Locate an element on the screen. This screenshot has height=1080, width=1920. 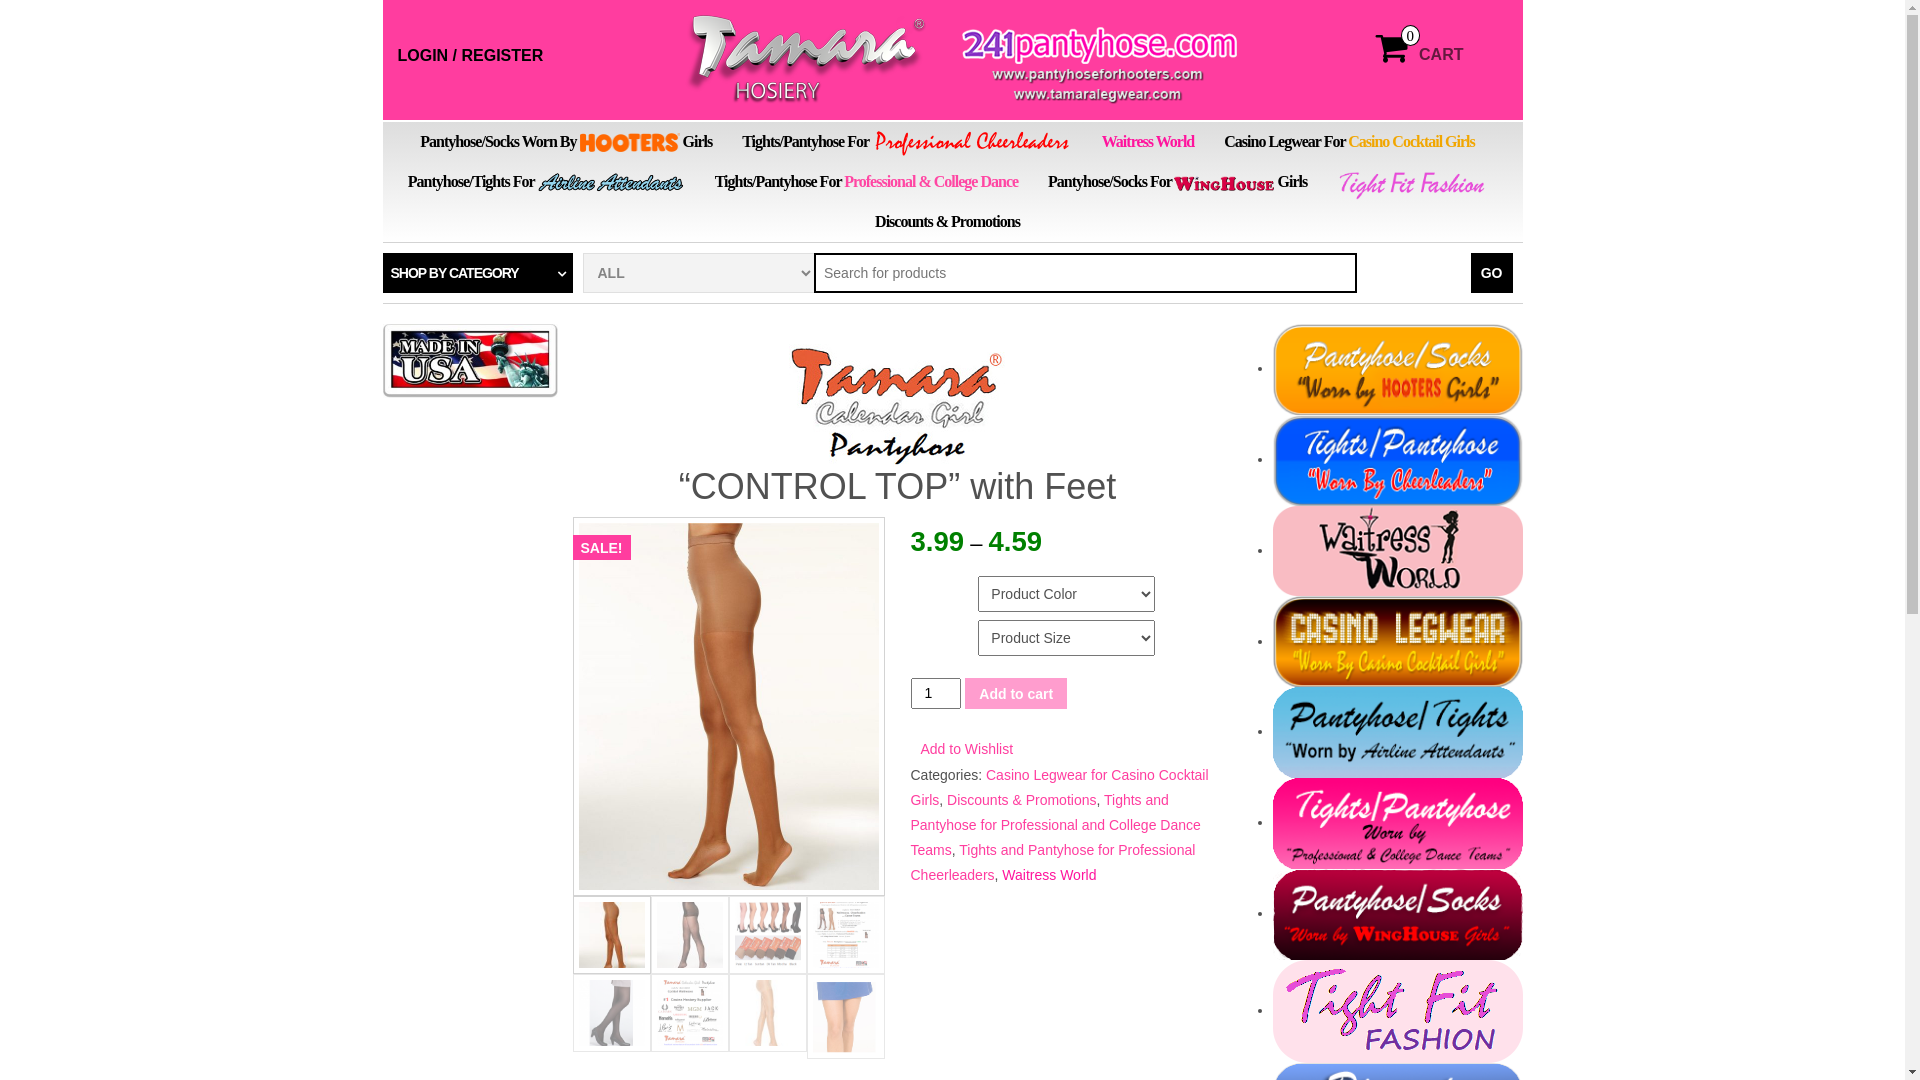
Tights/Pantyhose For is located at coordinates (907, 142).